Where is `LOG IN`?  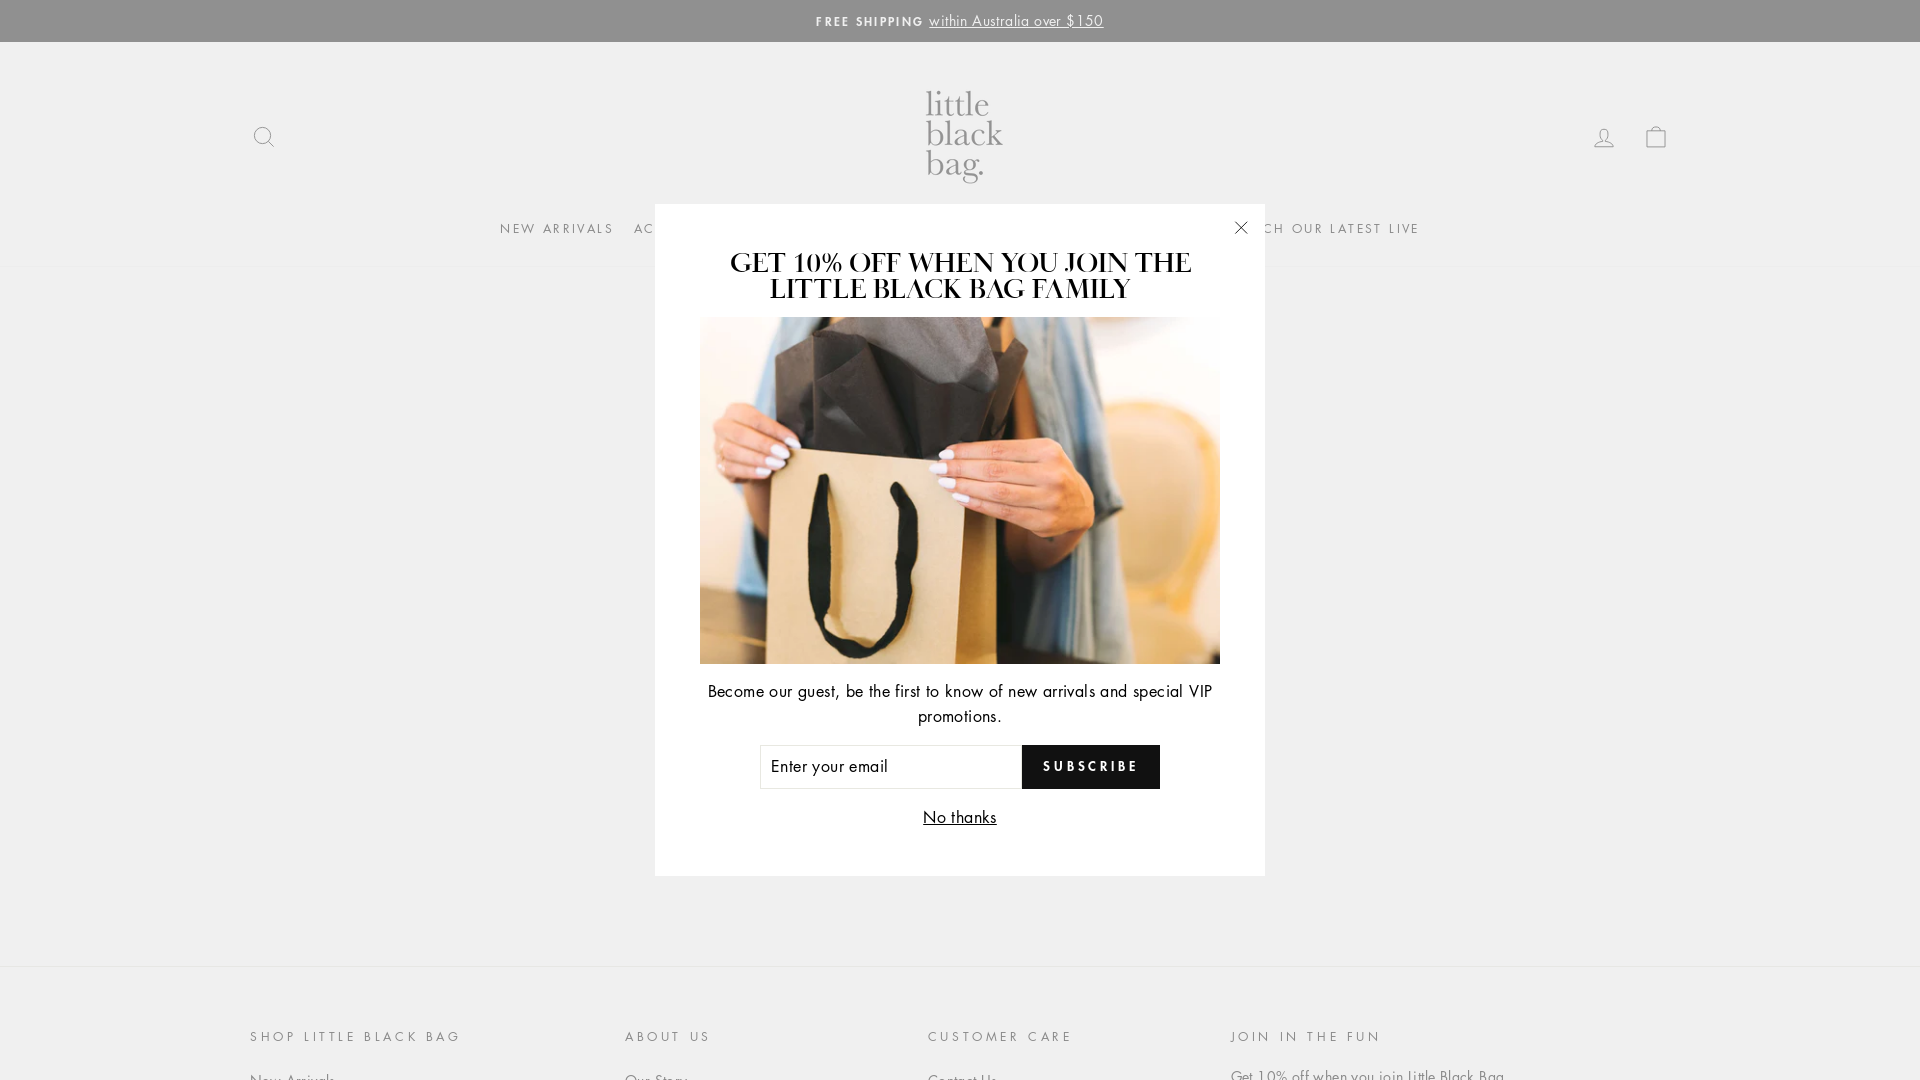
LOG IN is located at coordinates (1604, 136).